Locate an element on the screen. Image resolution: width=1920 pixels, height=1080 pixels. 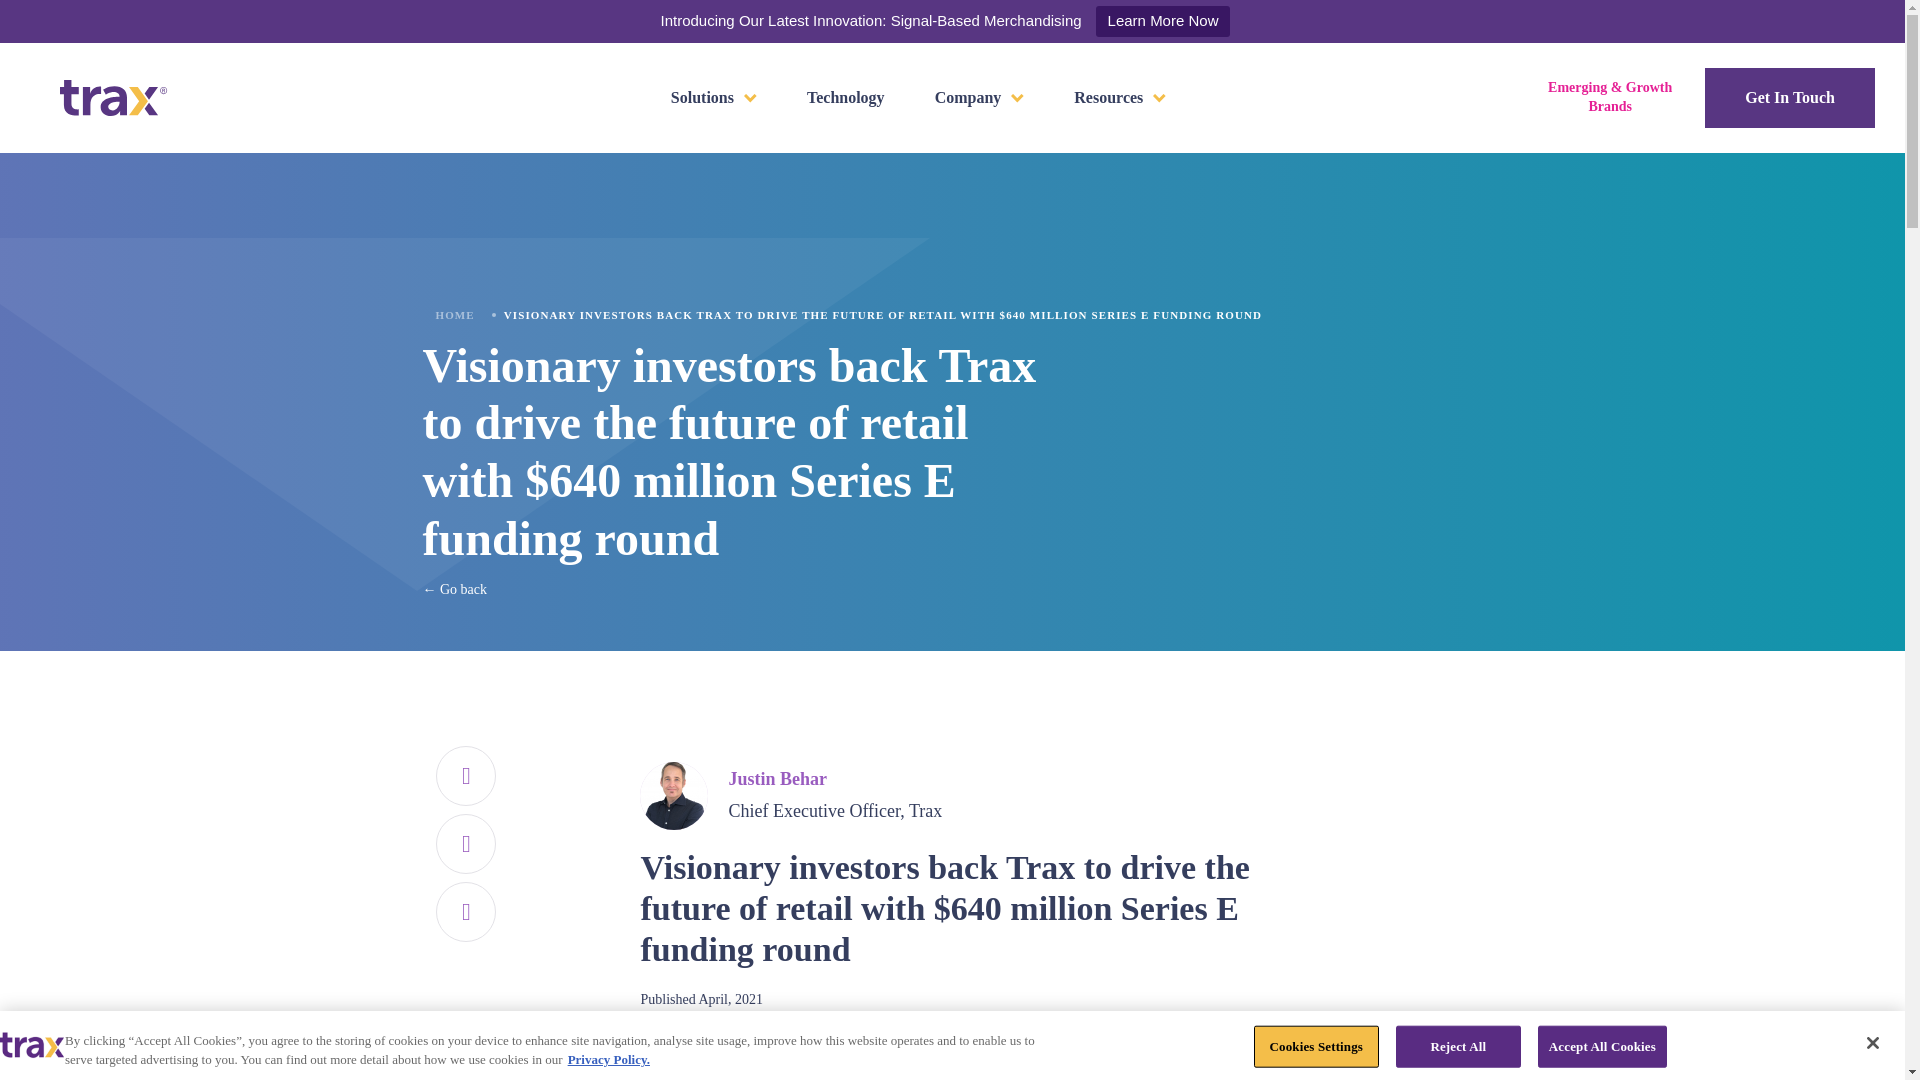
Get In Touch is located at coordinates (1790, 98).